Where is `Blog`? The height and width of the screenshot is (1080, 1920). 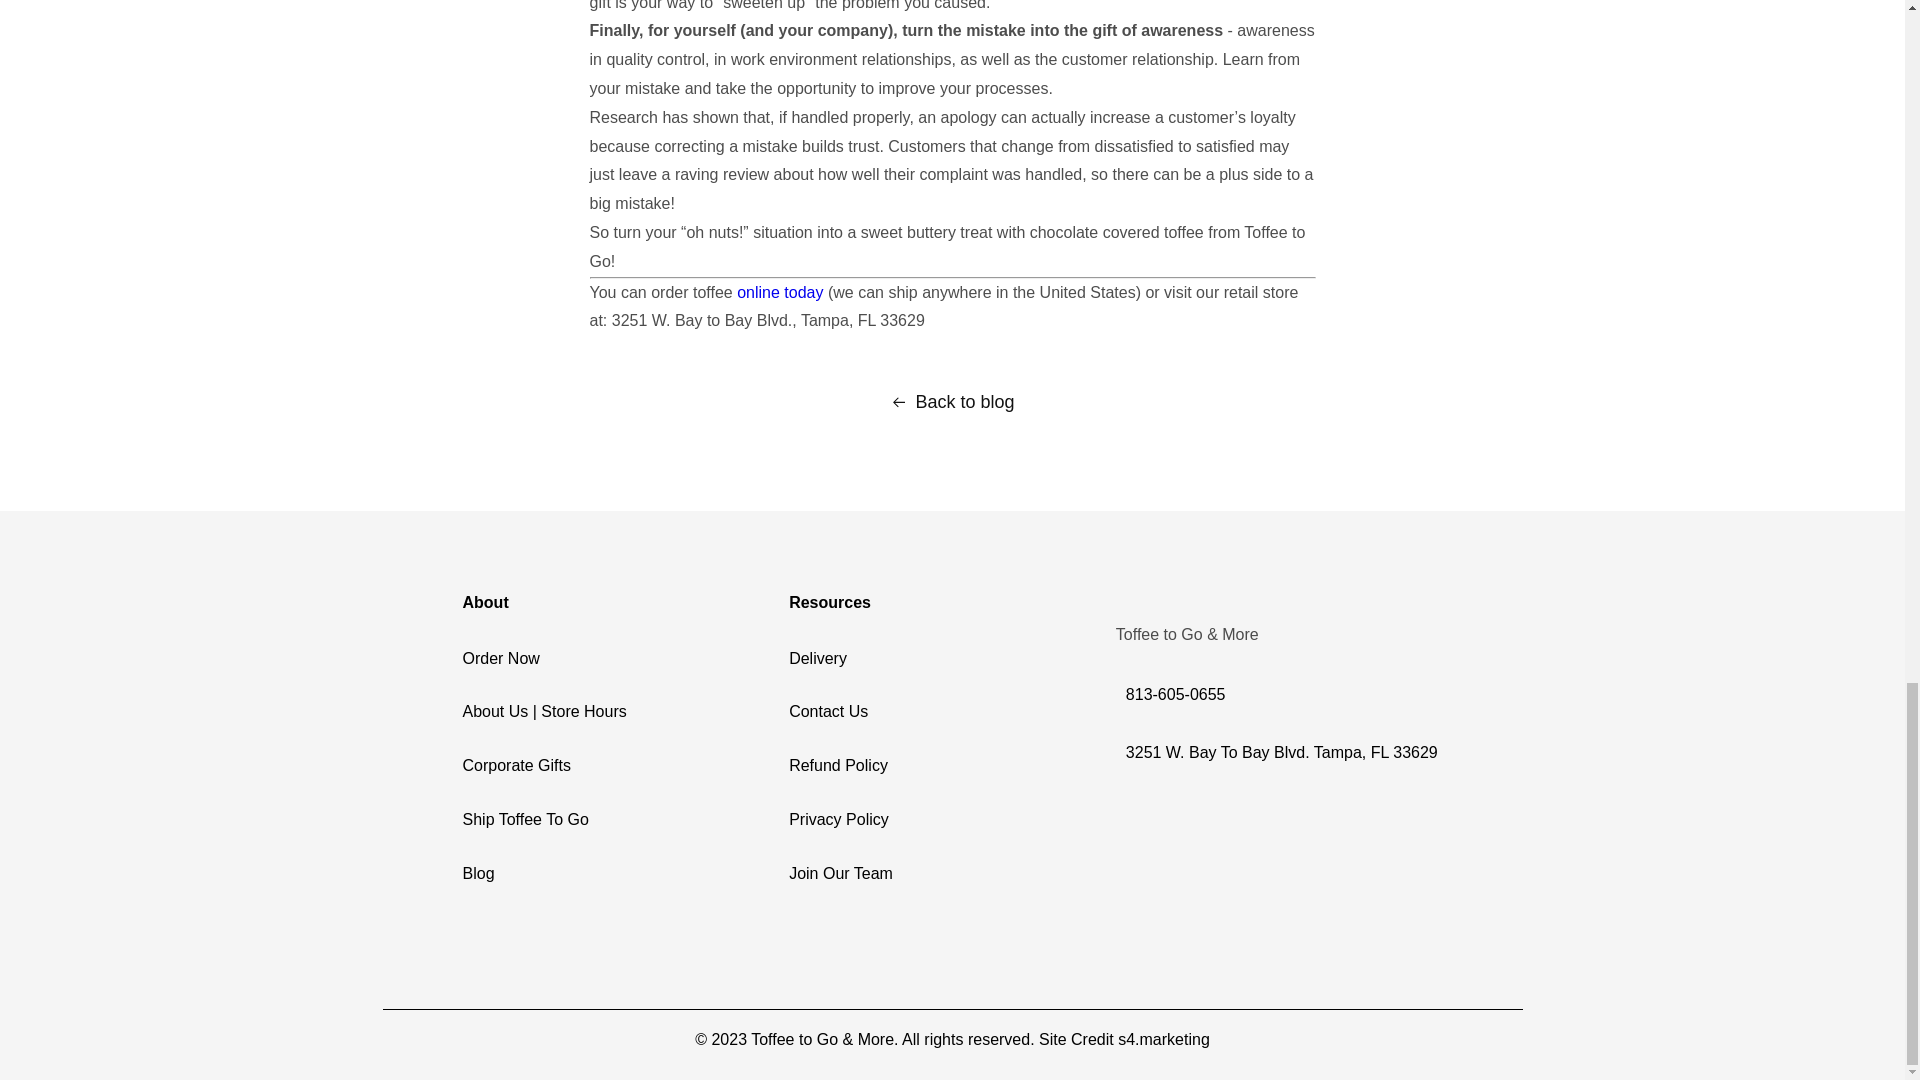 Blog is located at coordinates (478, 874).